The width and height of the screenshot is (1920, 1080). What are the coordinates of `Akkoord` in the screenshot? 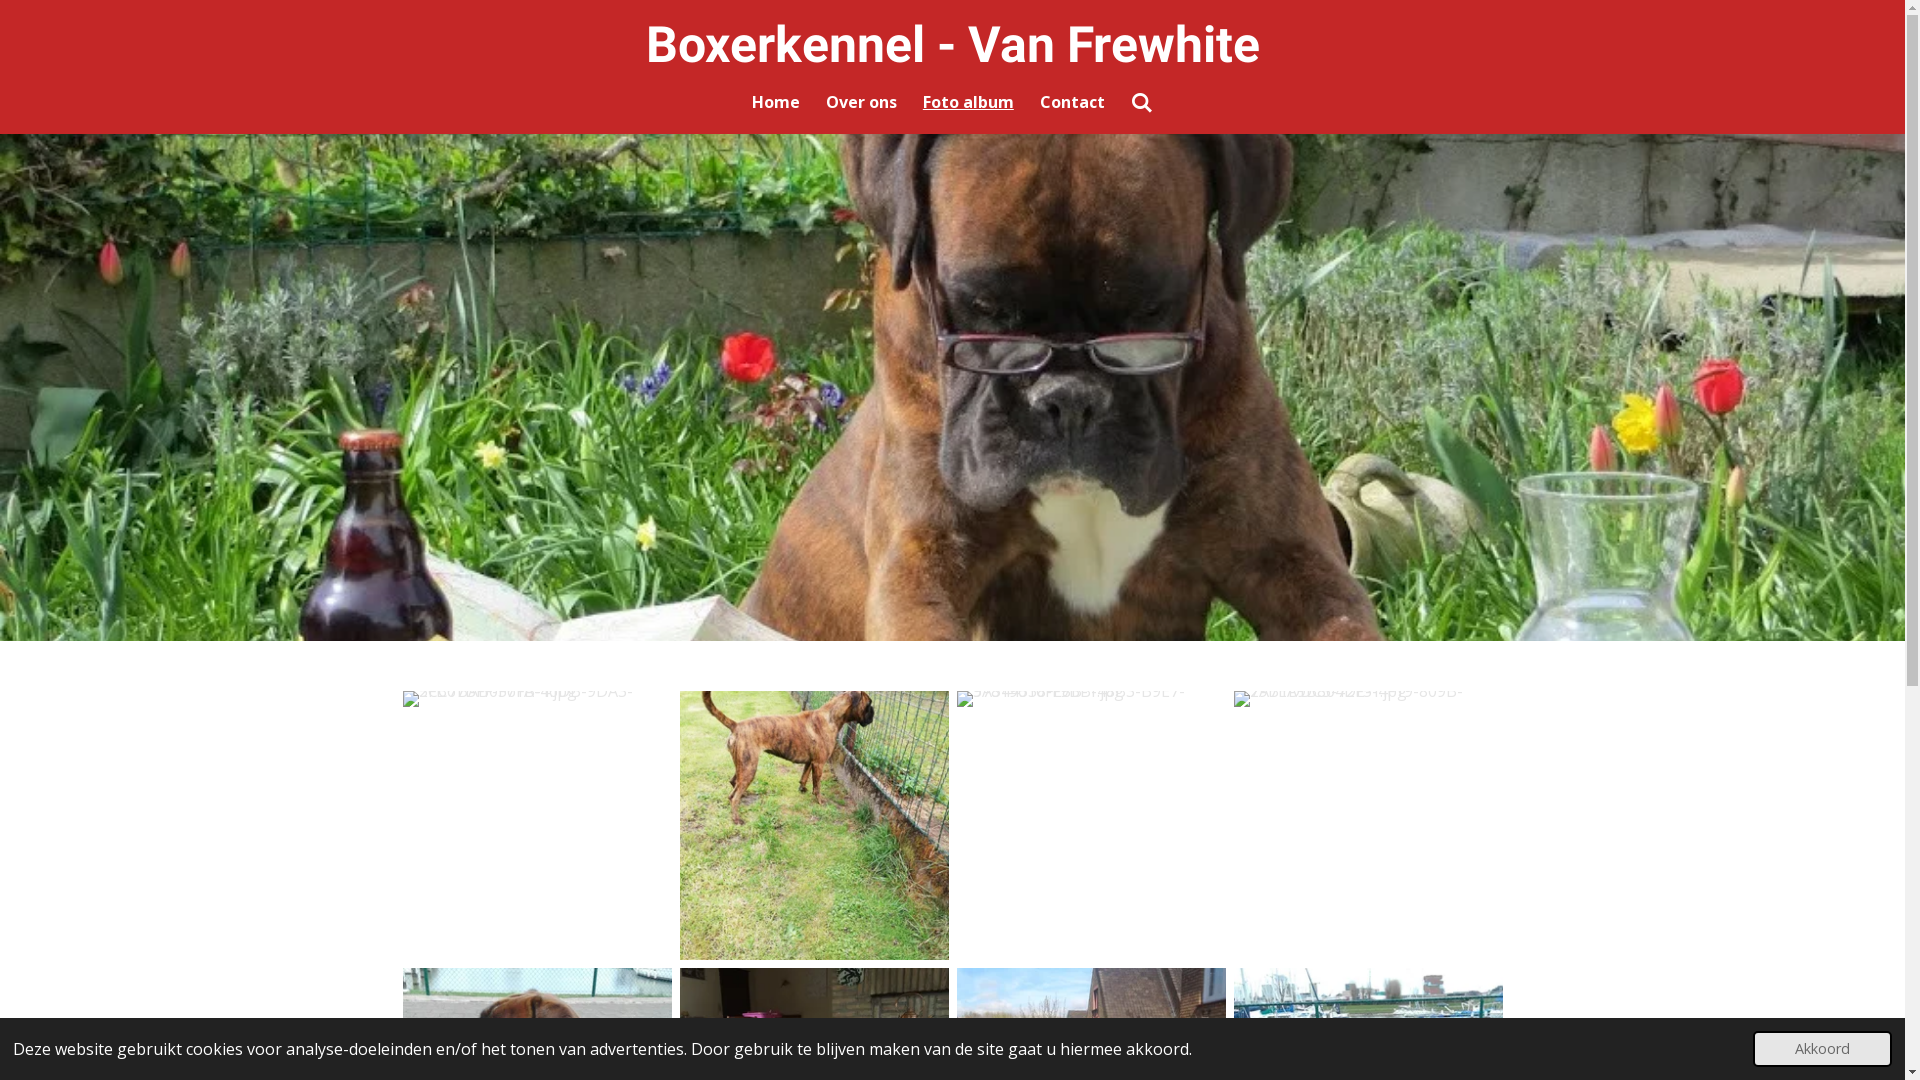 It's located at (1822, 1049).